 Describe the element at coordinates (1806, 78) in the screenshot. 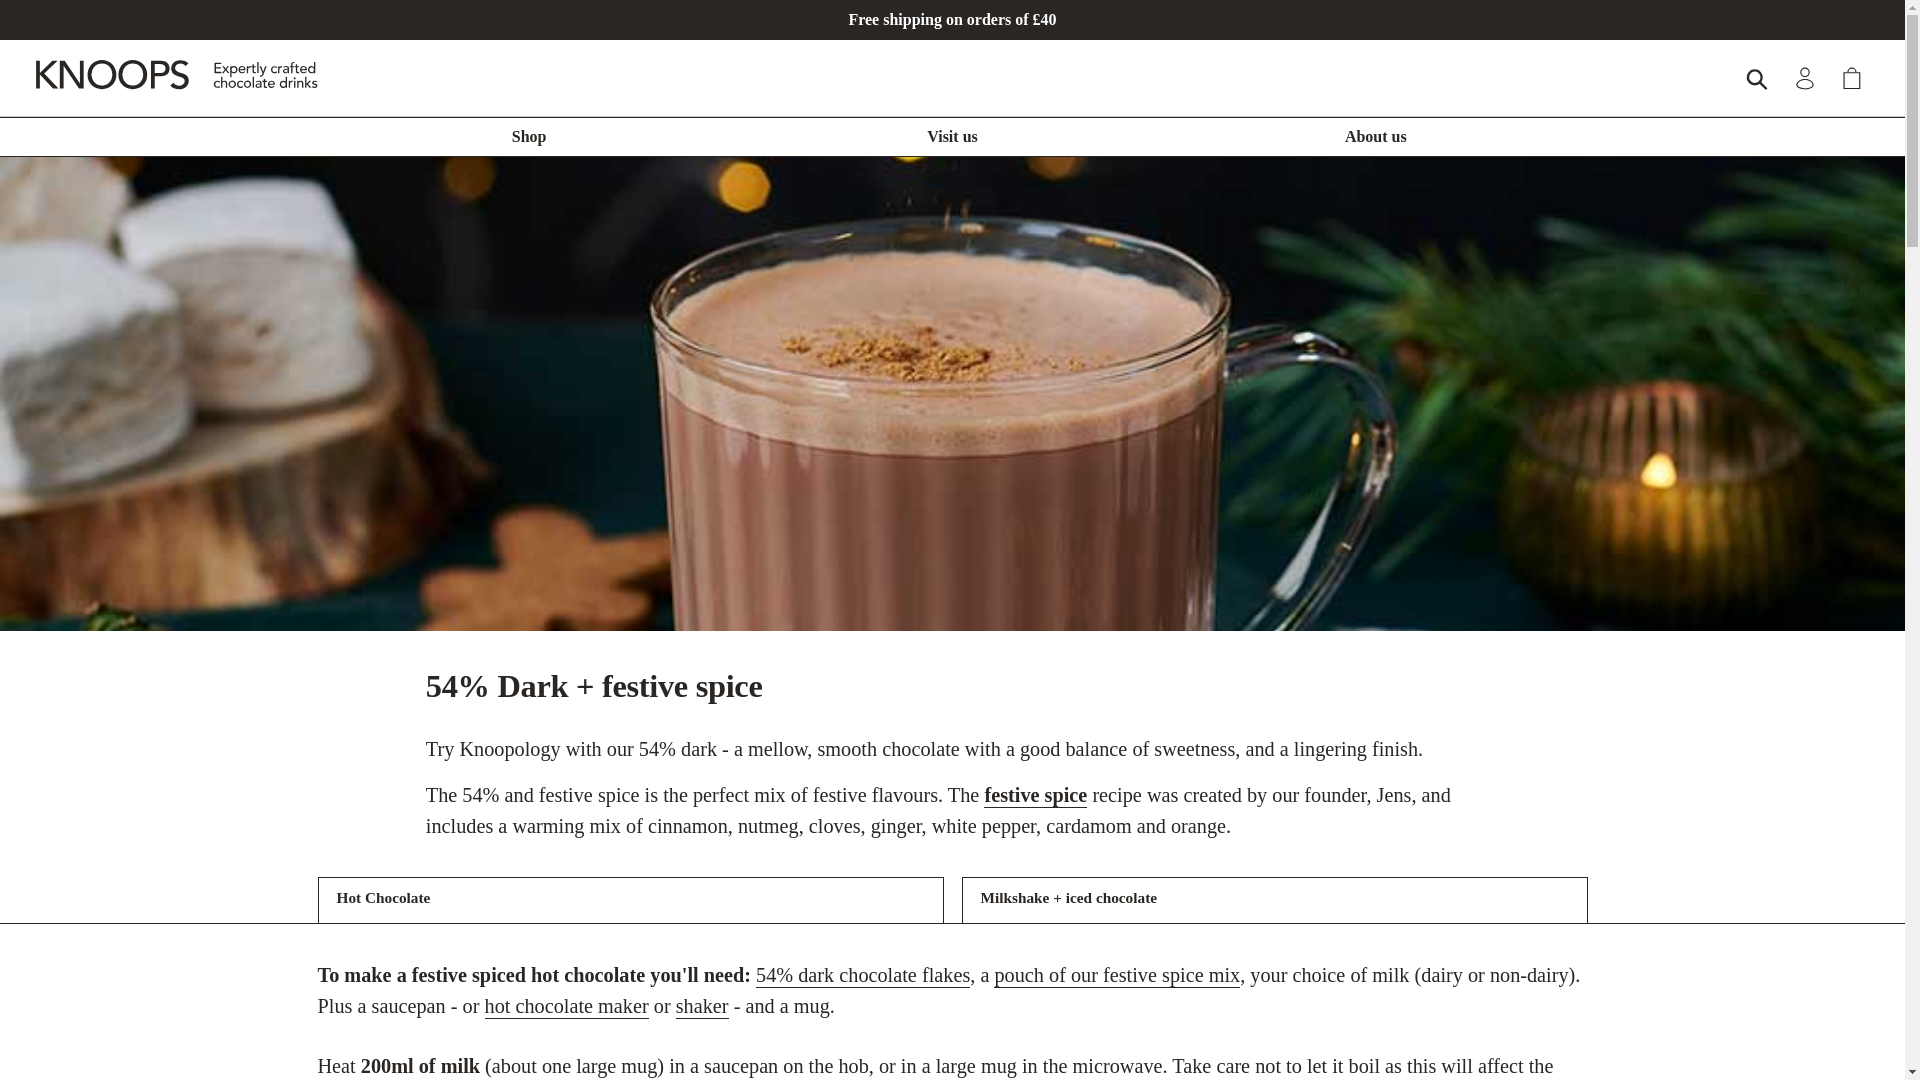

I see `Log in` at that location.